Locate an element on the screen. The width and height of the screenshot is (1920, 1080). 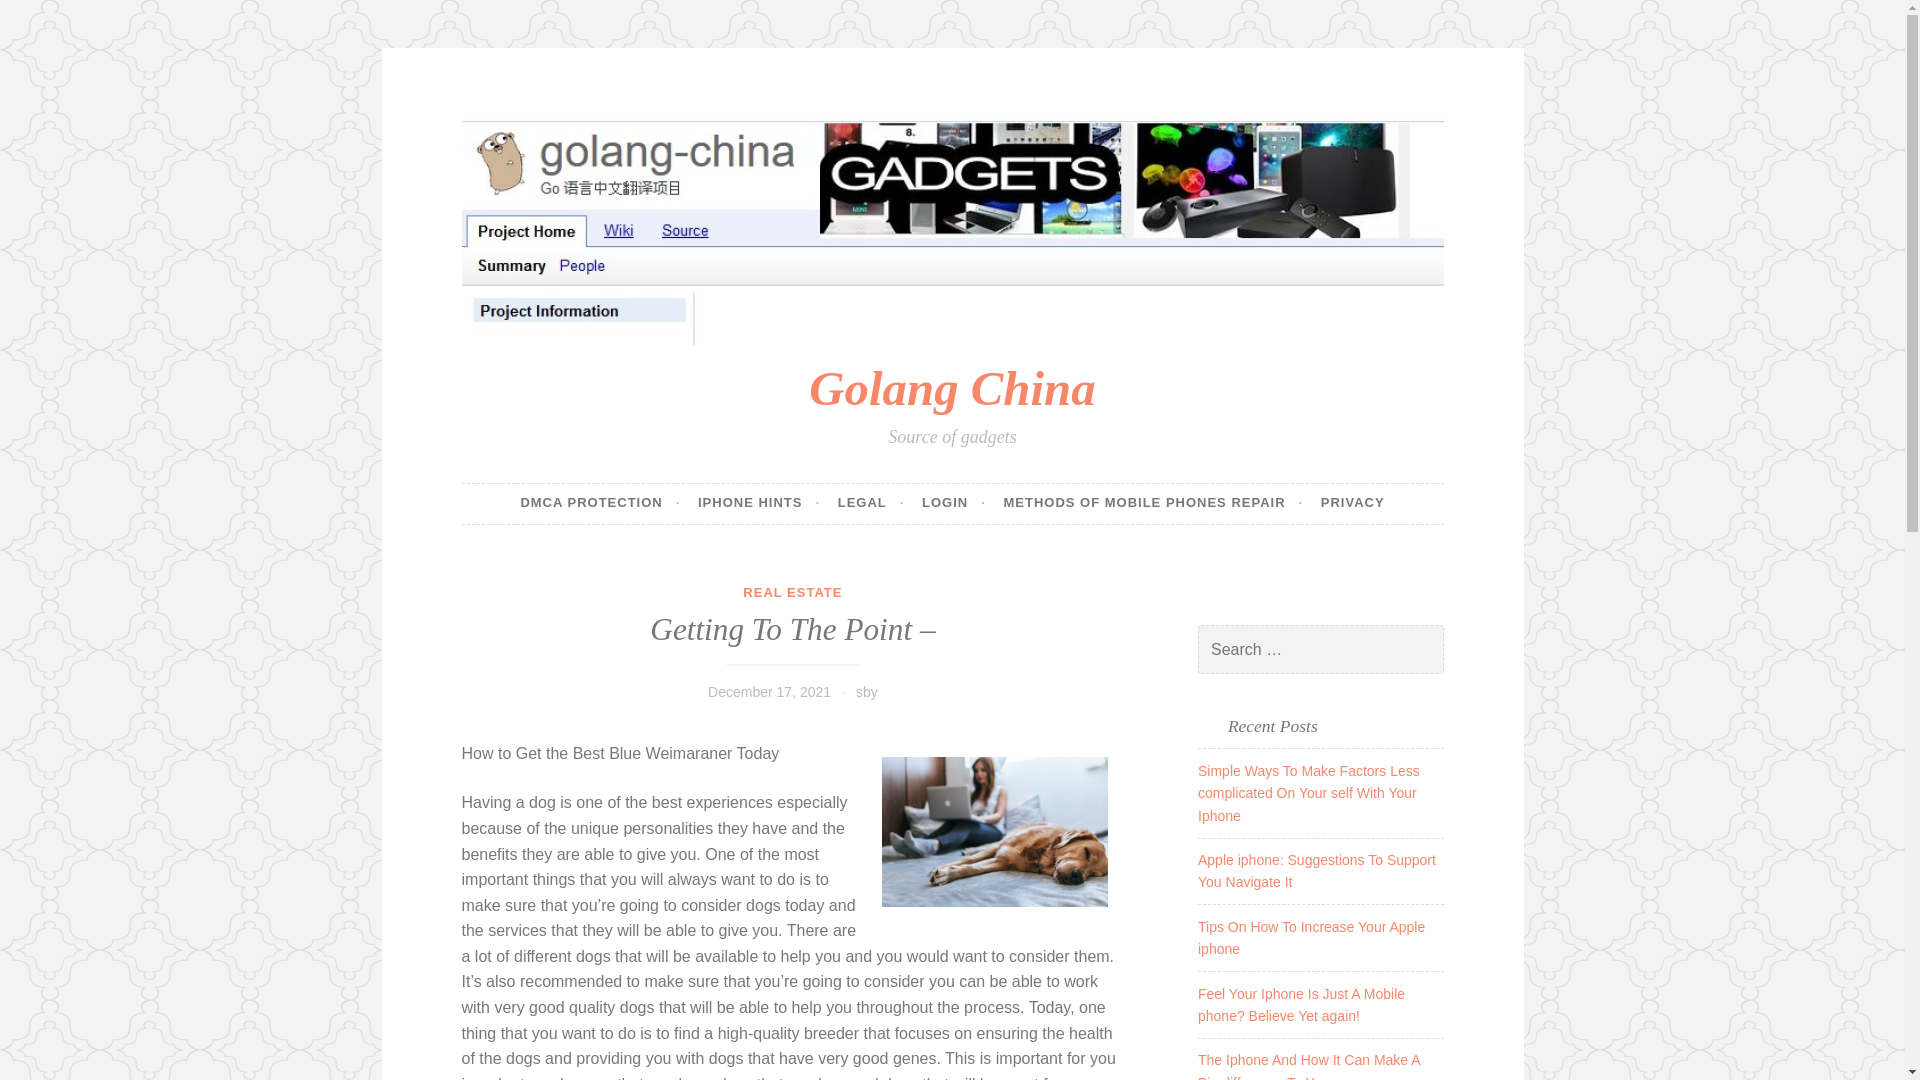
December 17, 2021 is located at coordinates (770, 691).